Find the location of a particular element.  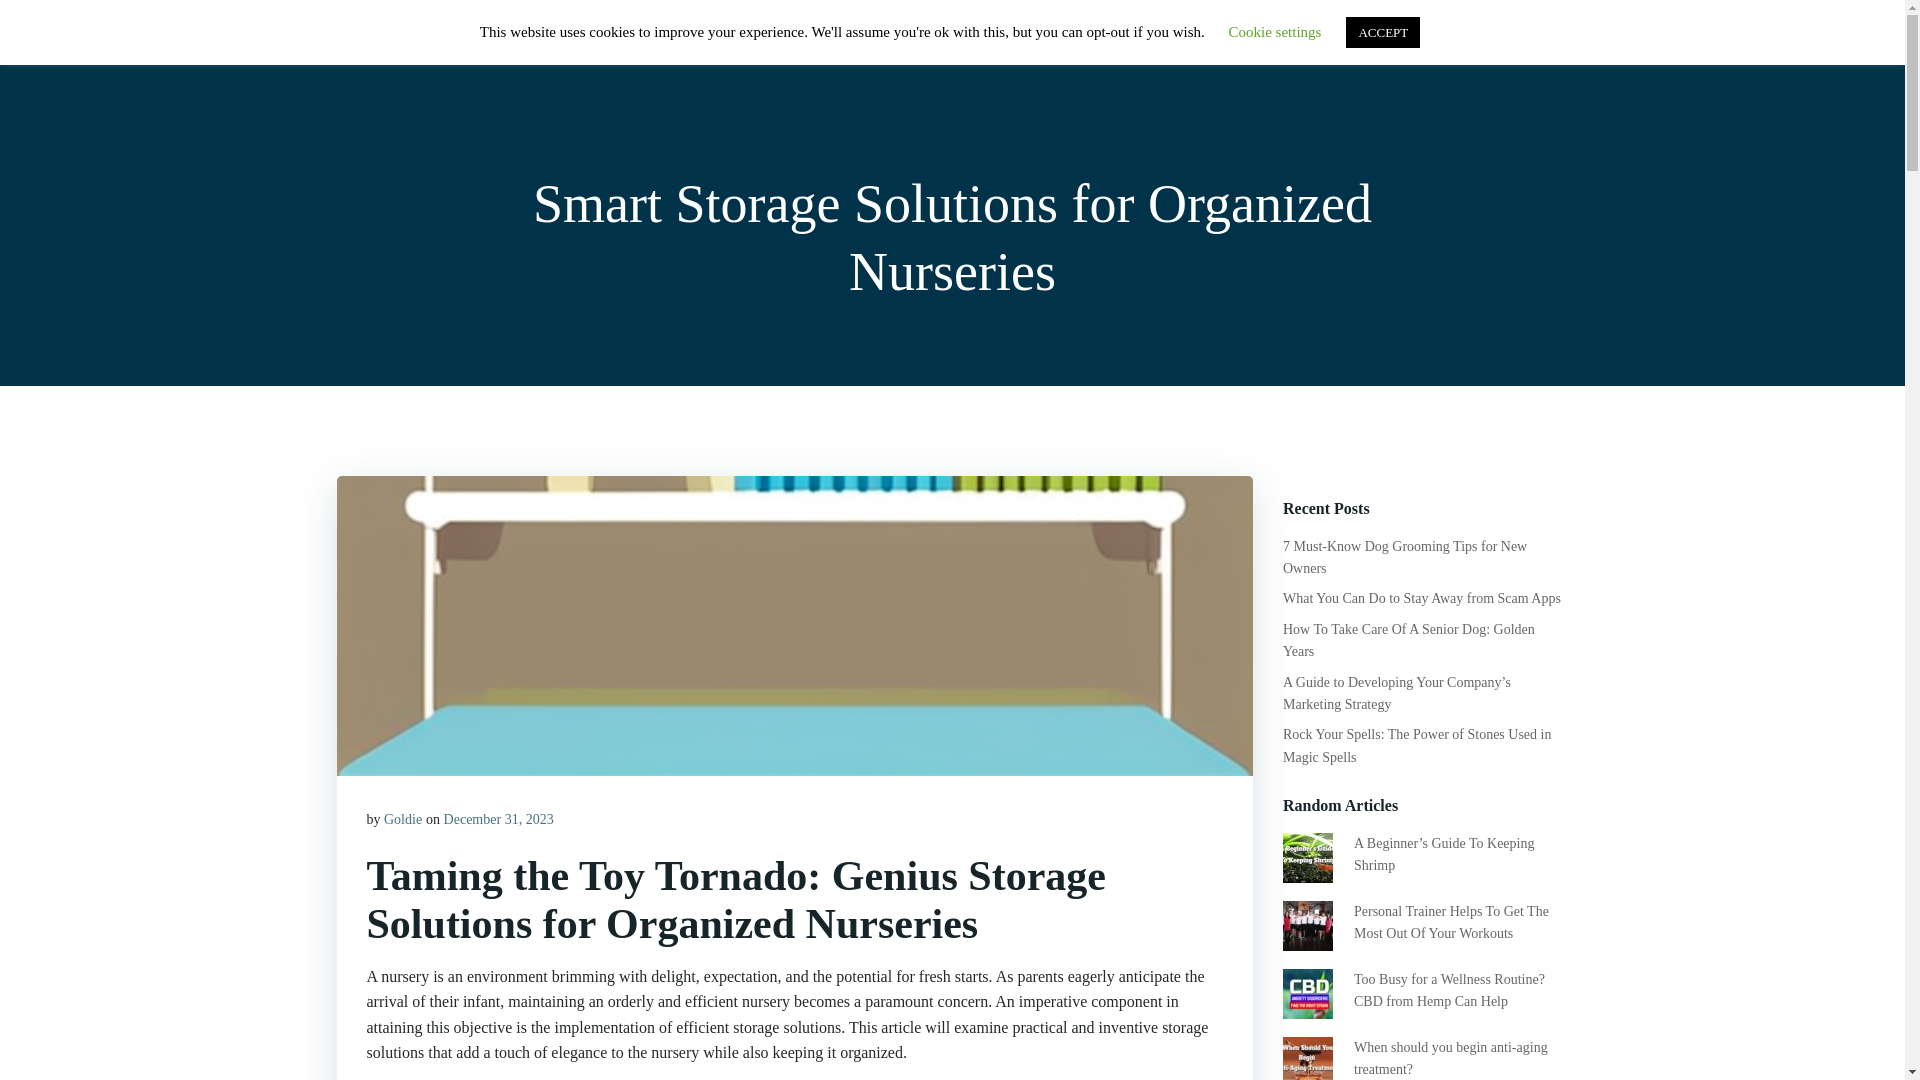

Cookie settings is located at coordinates (1275, 31).